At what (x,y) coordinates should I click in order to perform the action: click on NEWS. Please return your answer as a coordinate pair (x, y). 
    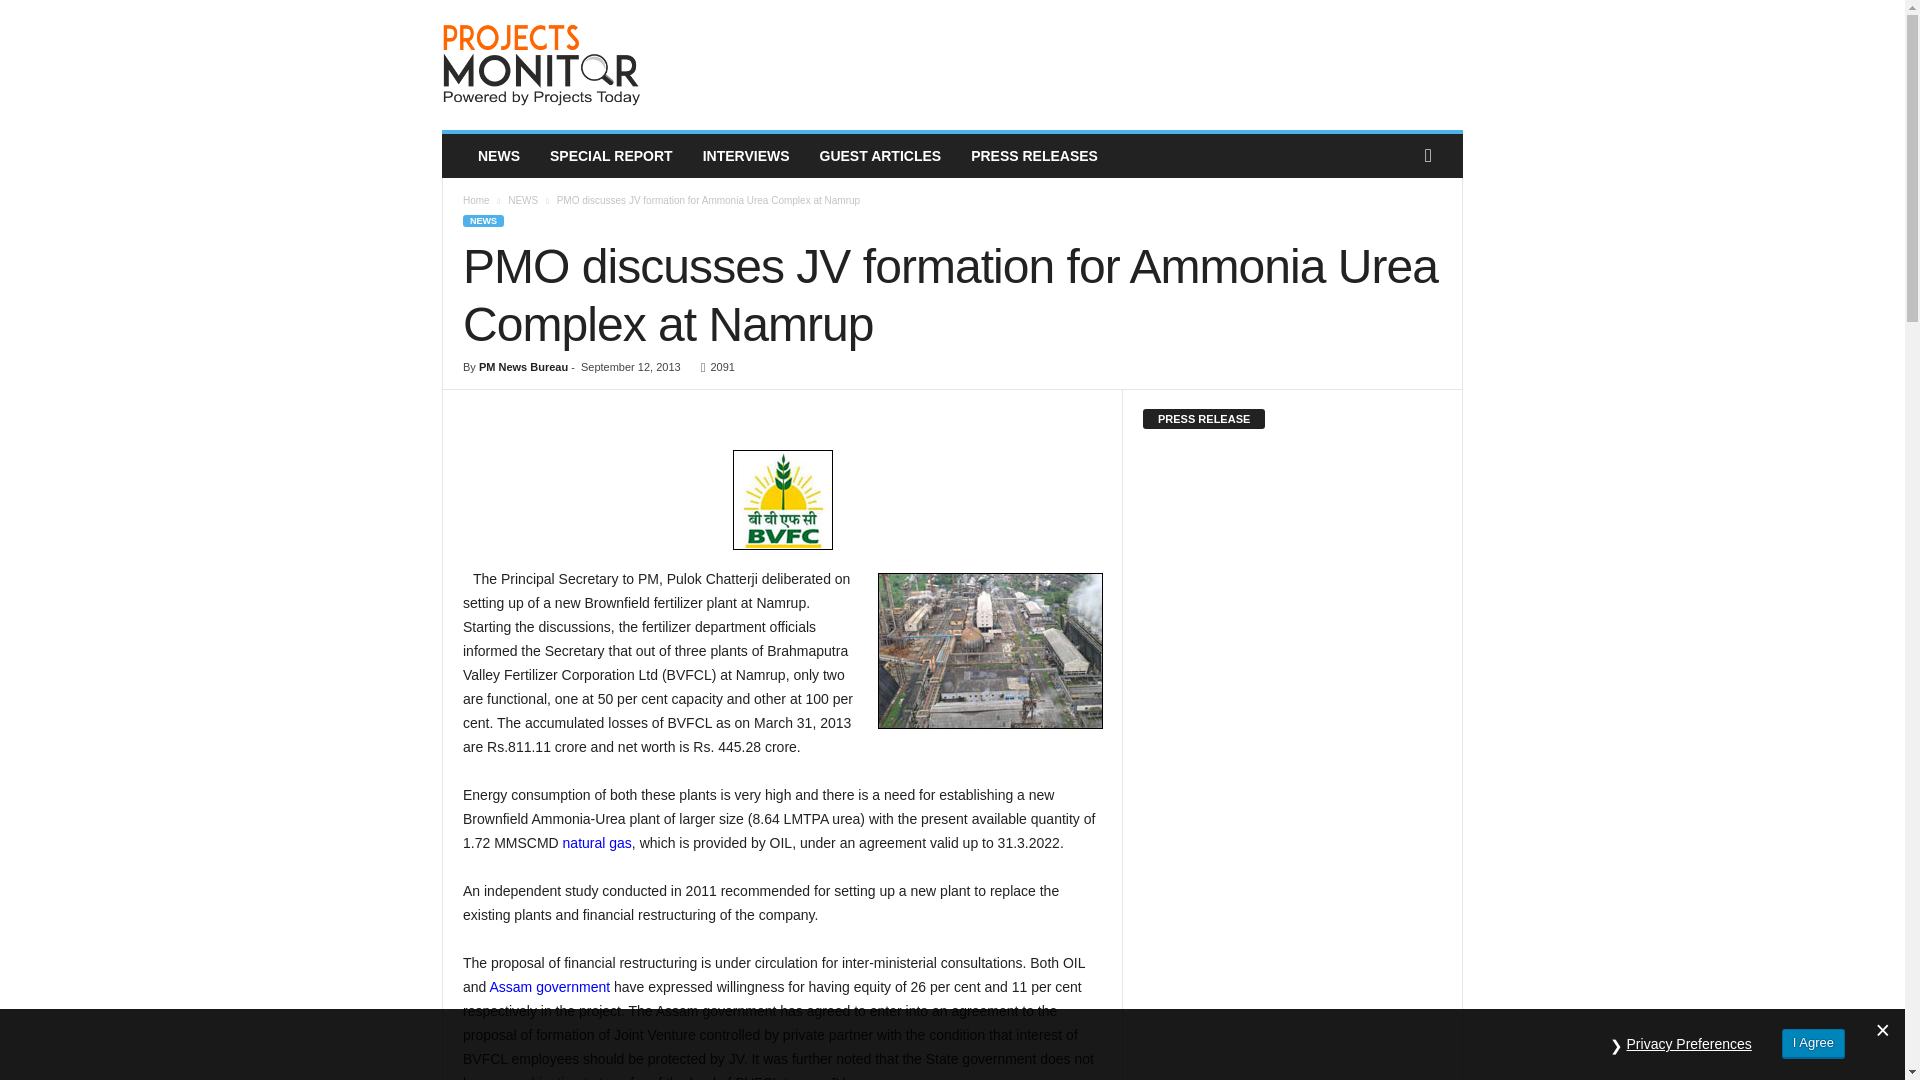
    Looking at the image, I should click on (522, 200).